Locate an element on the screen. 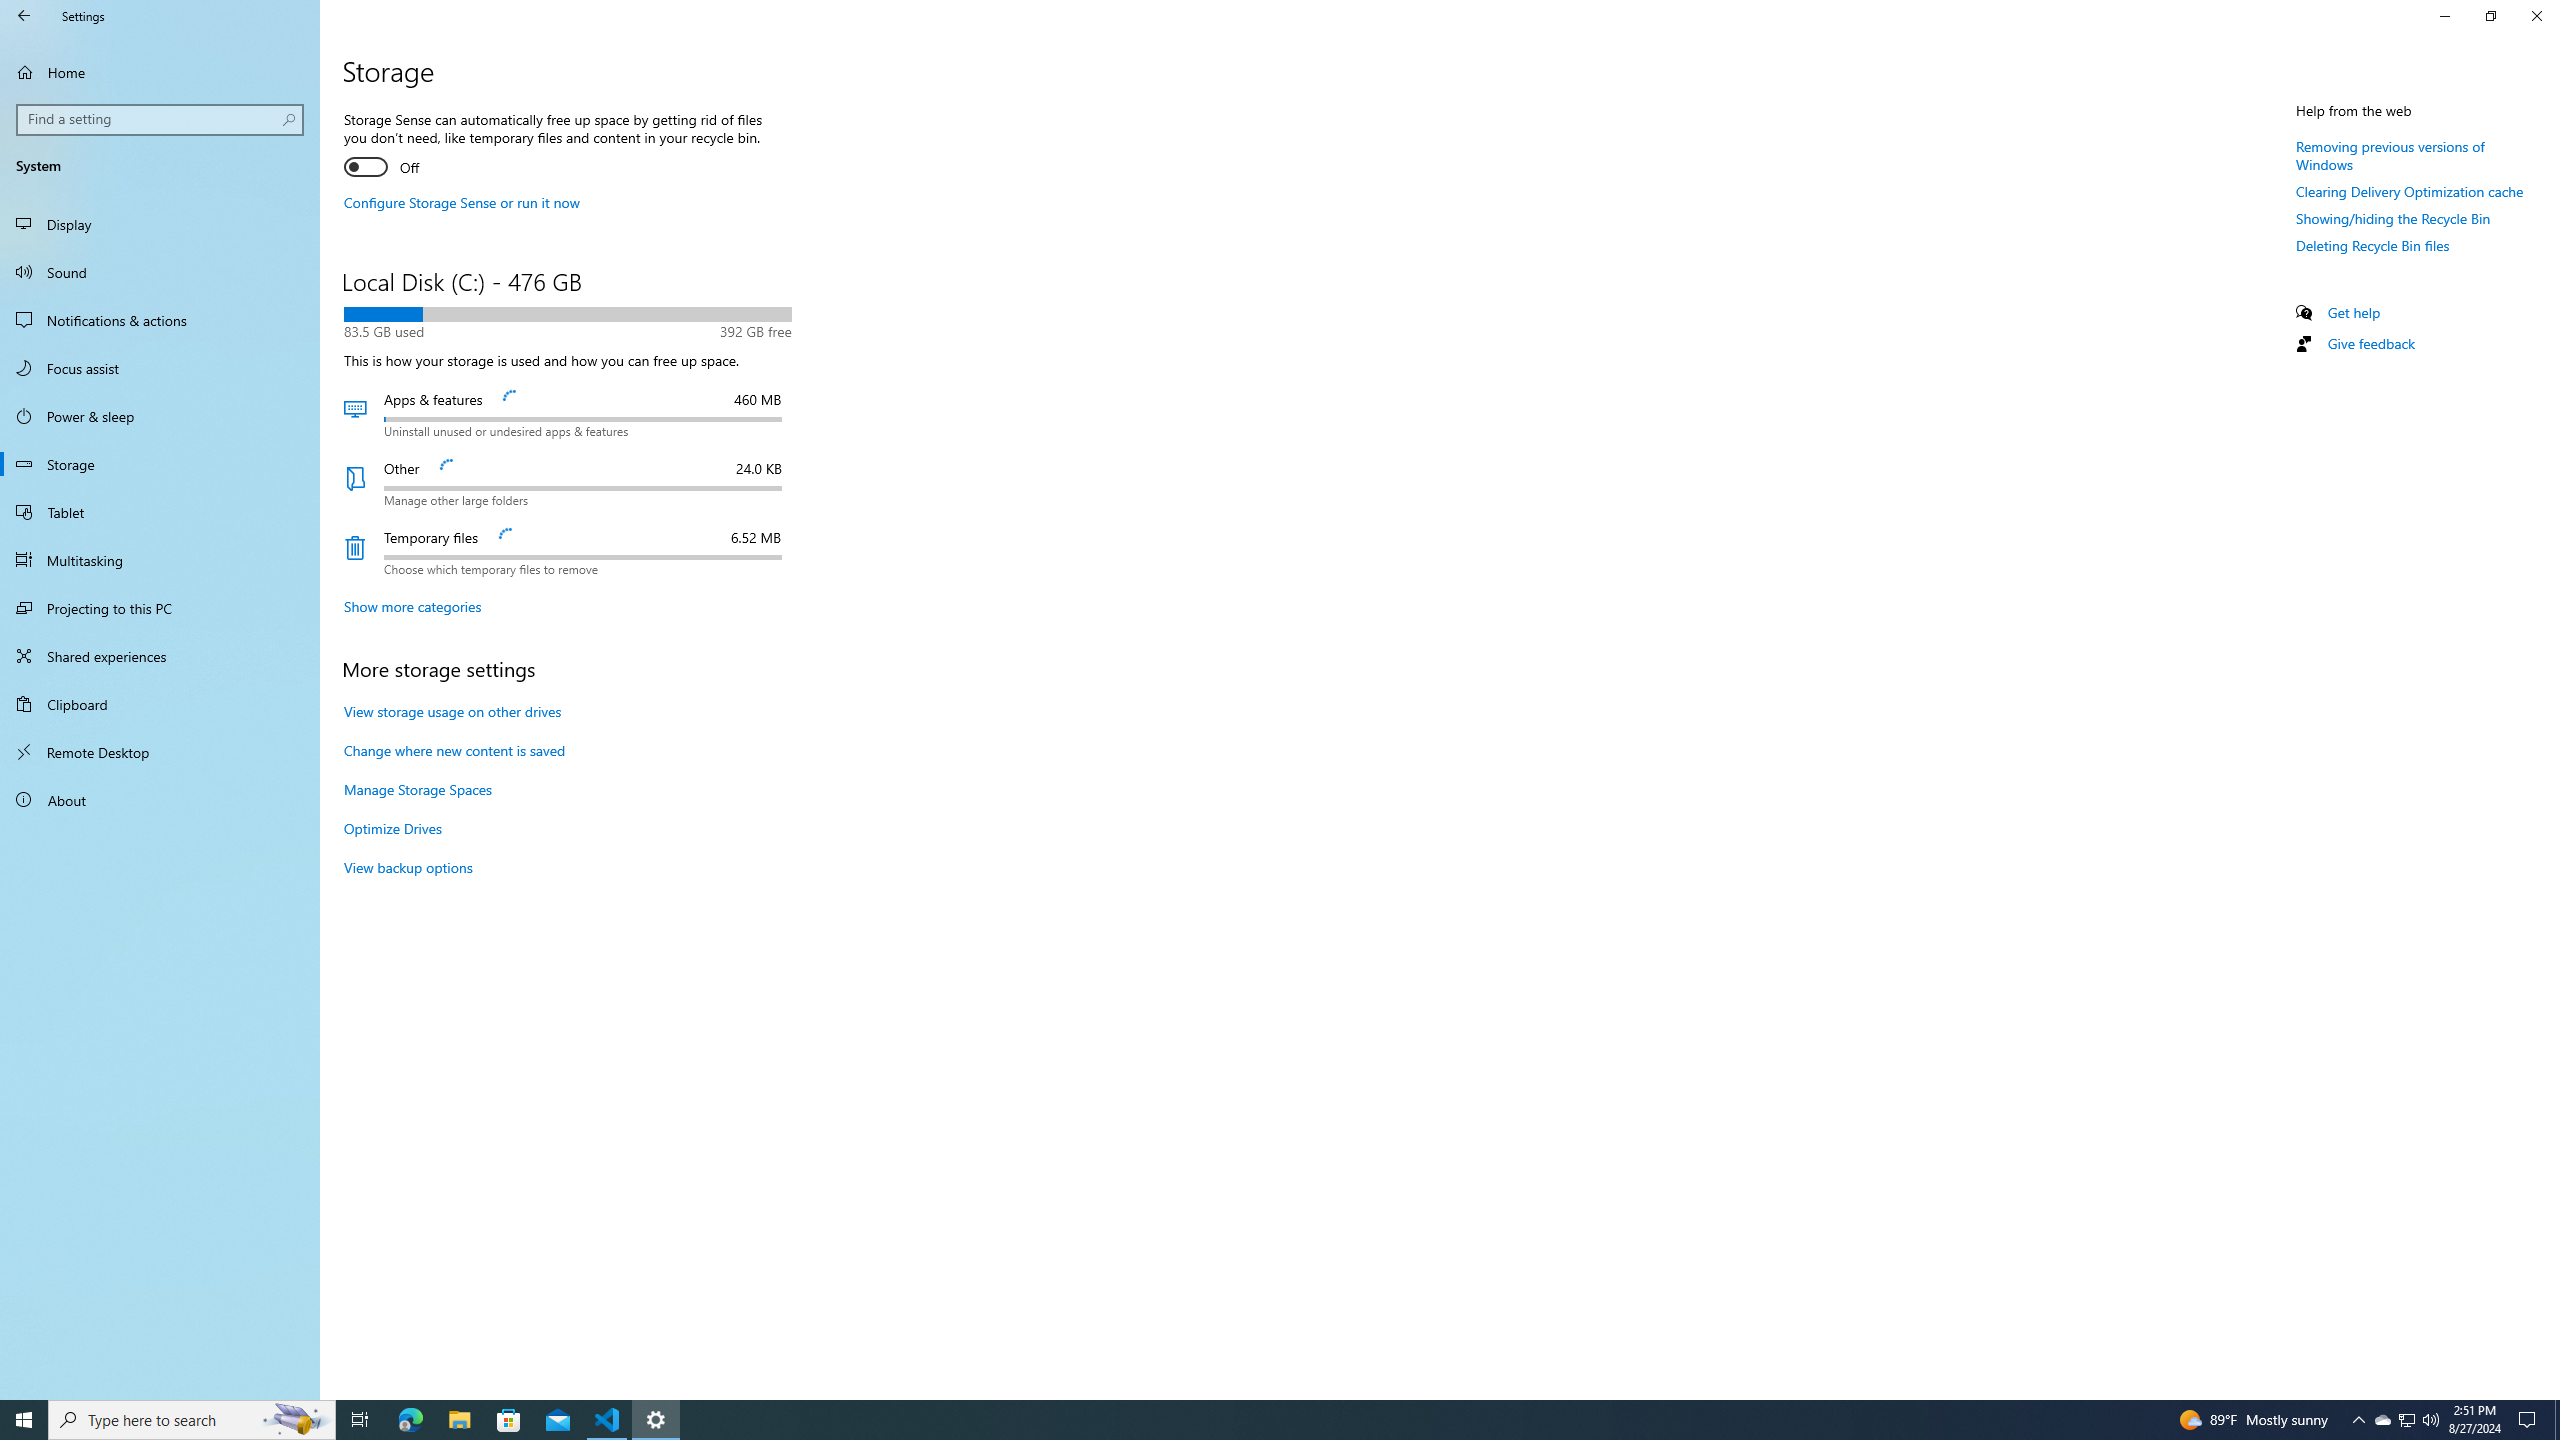 This screenshot has width=2560, height=1440. Sound is located at coordinates (160, 272).